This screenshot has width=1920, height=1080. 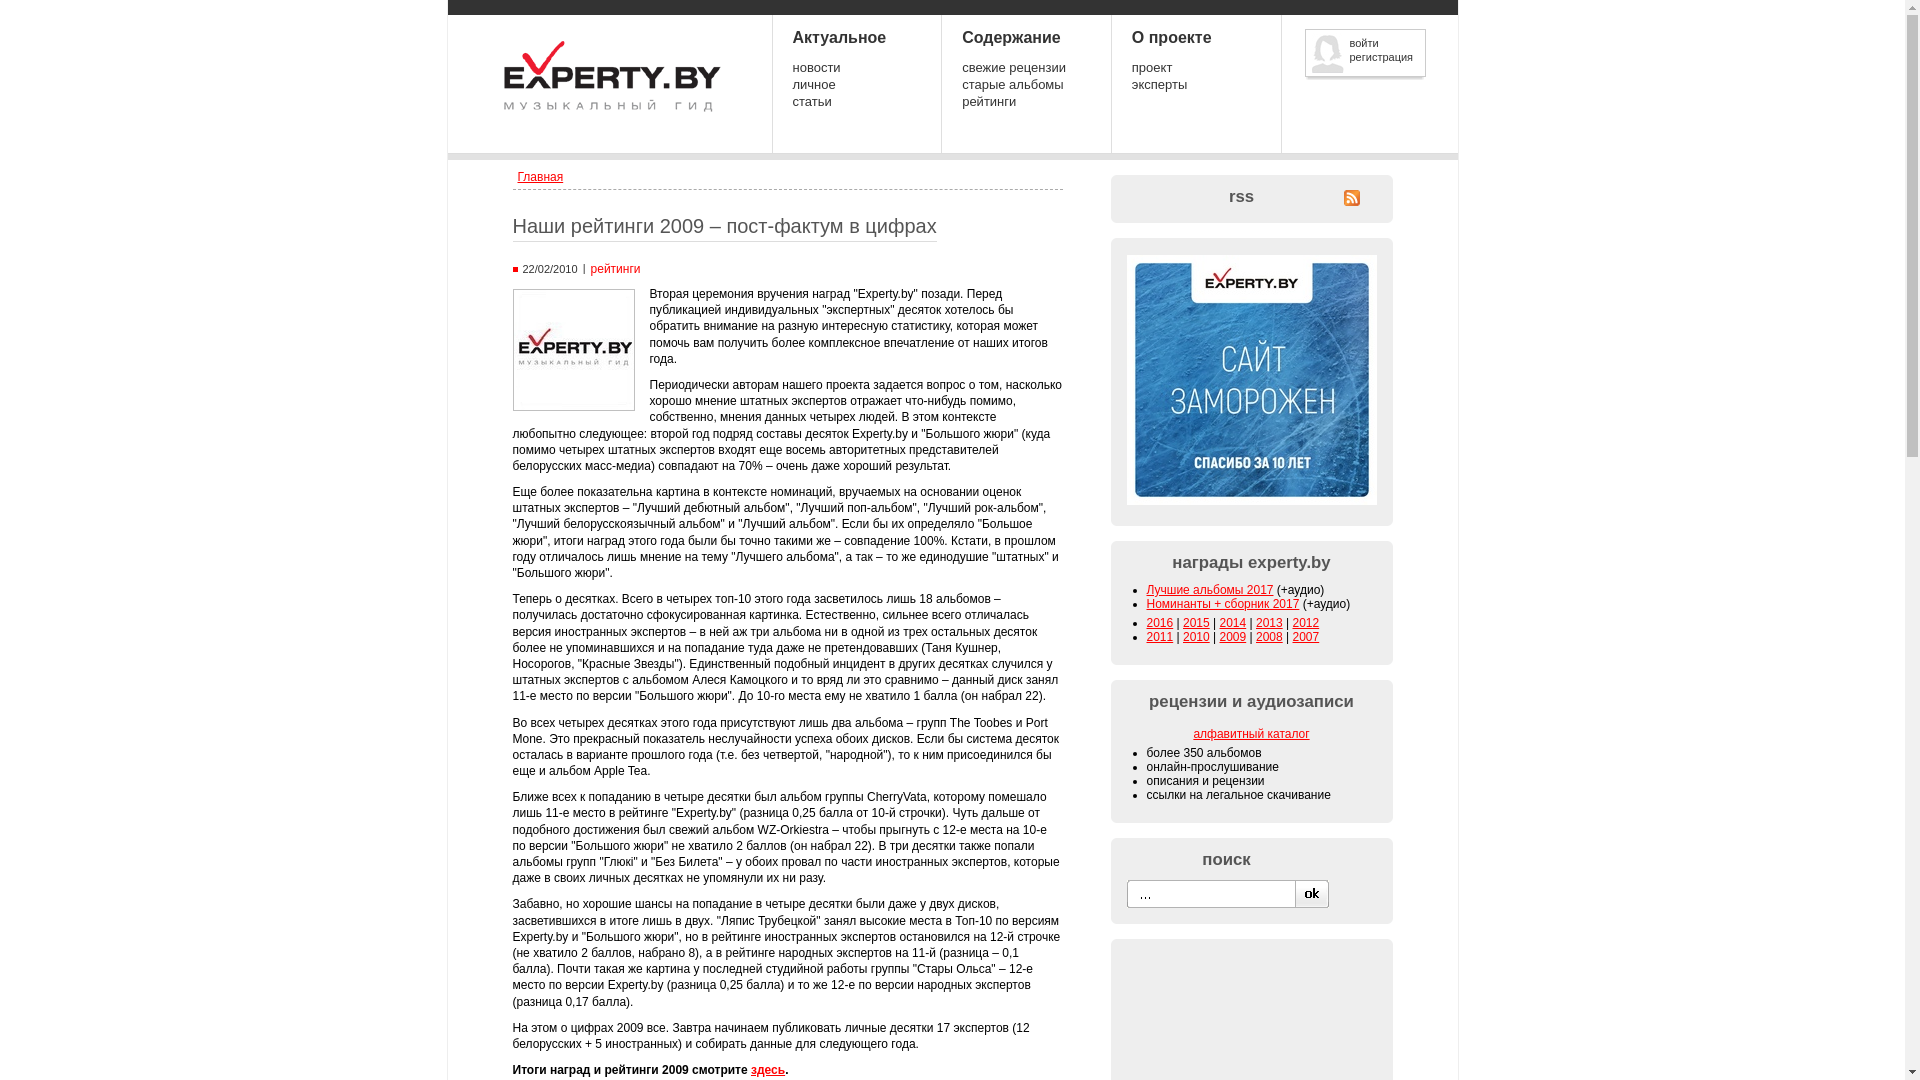 What do you see at coordinates (1160, 623) in the screenshot?
I see `2016` at bounding box center [1160, 623].